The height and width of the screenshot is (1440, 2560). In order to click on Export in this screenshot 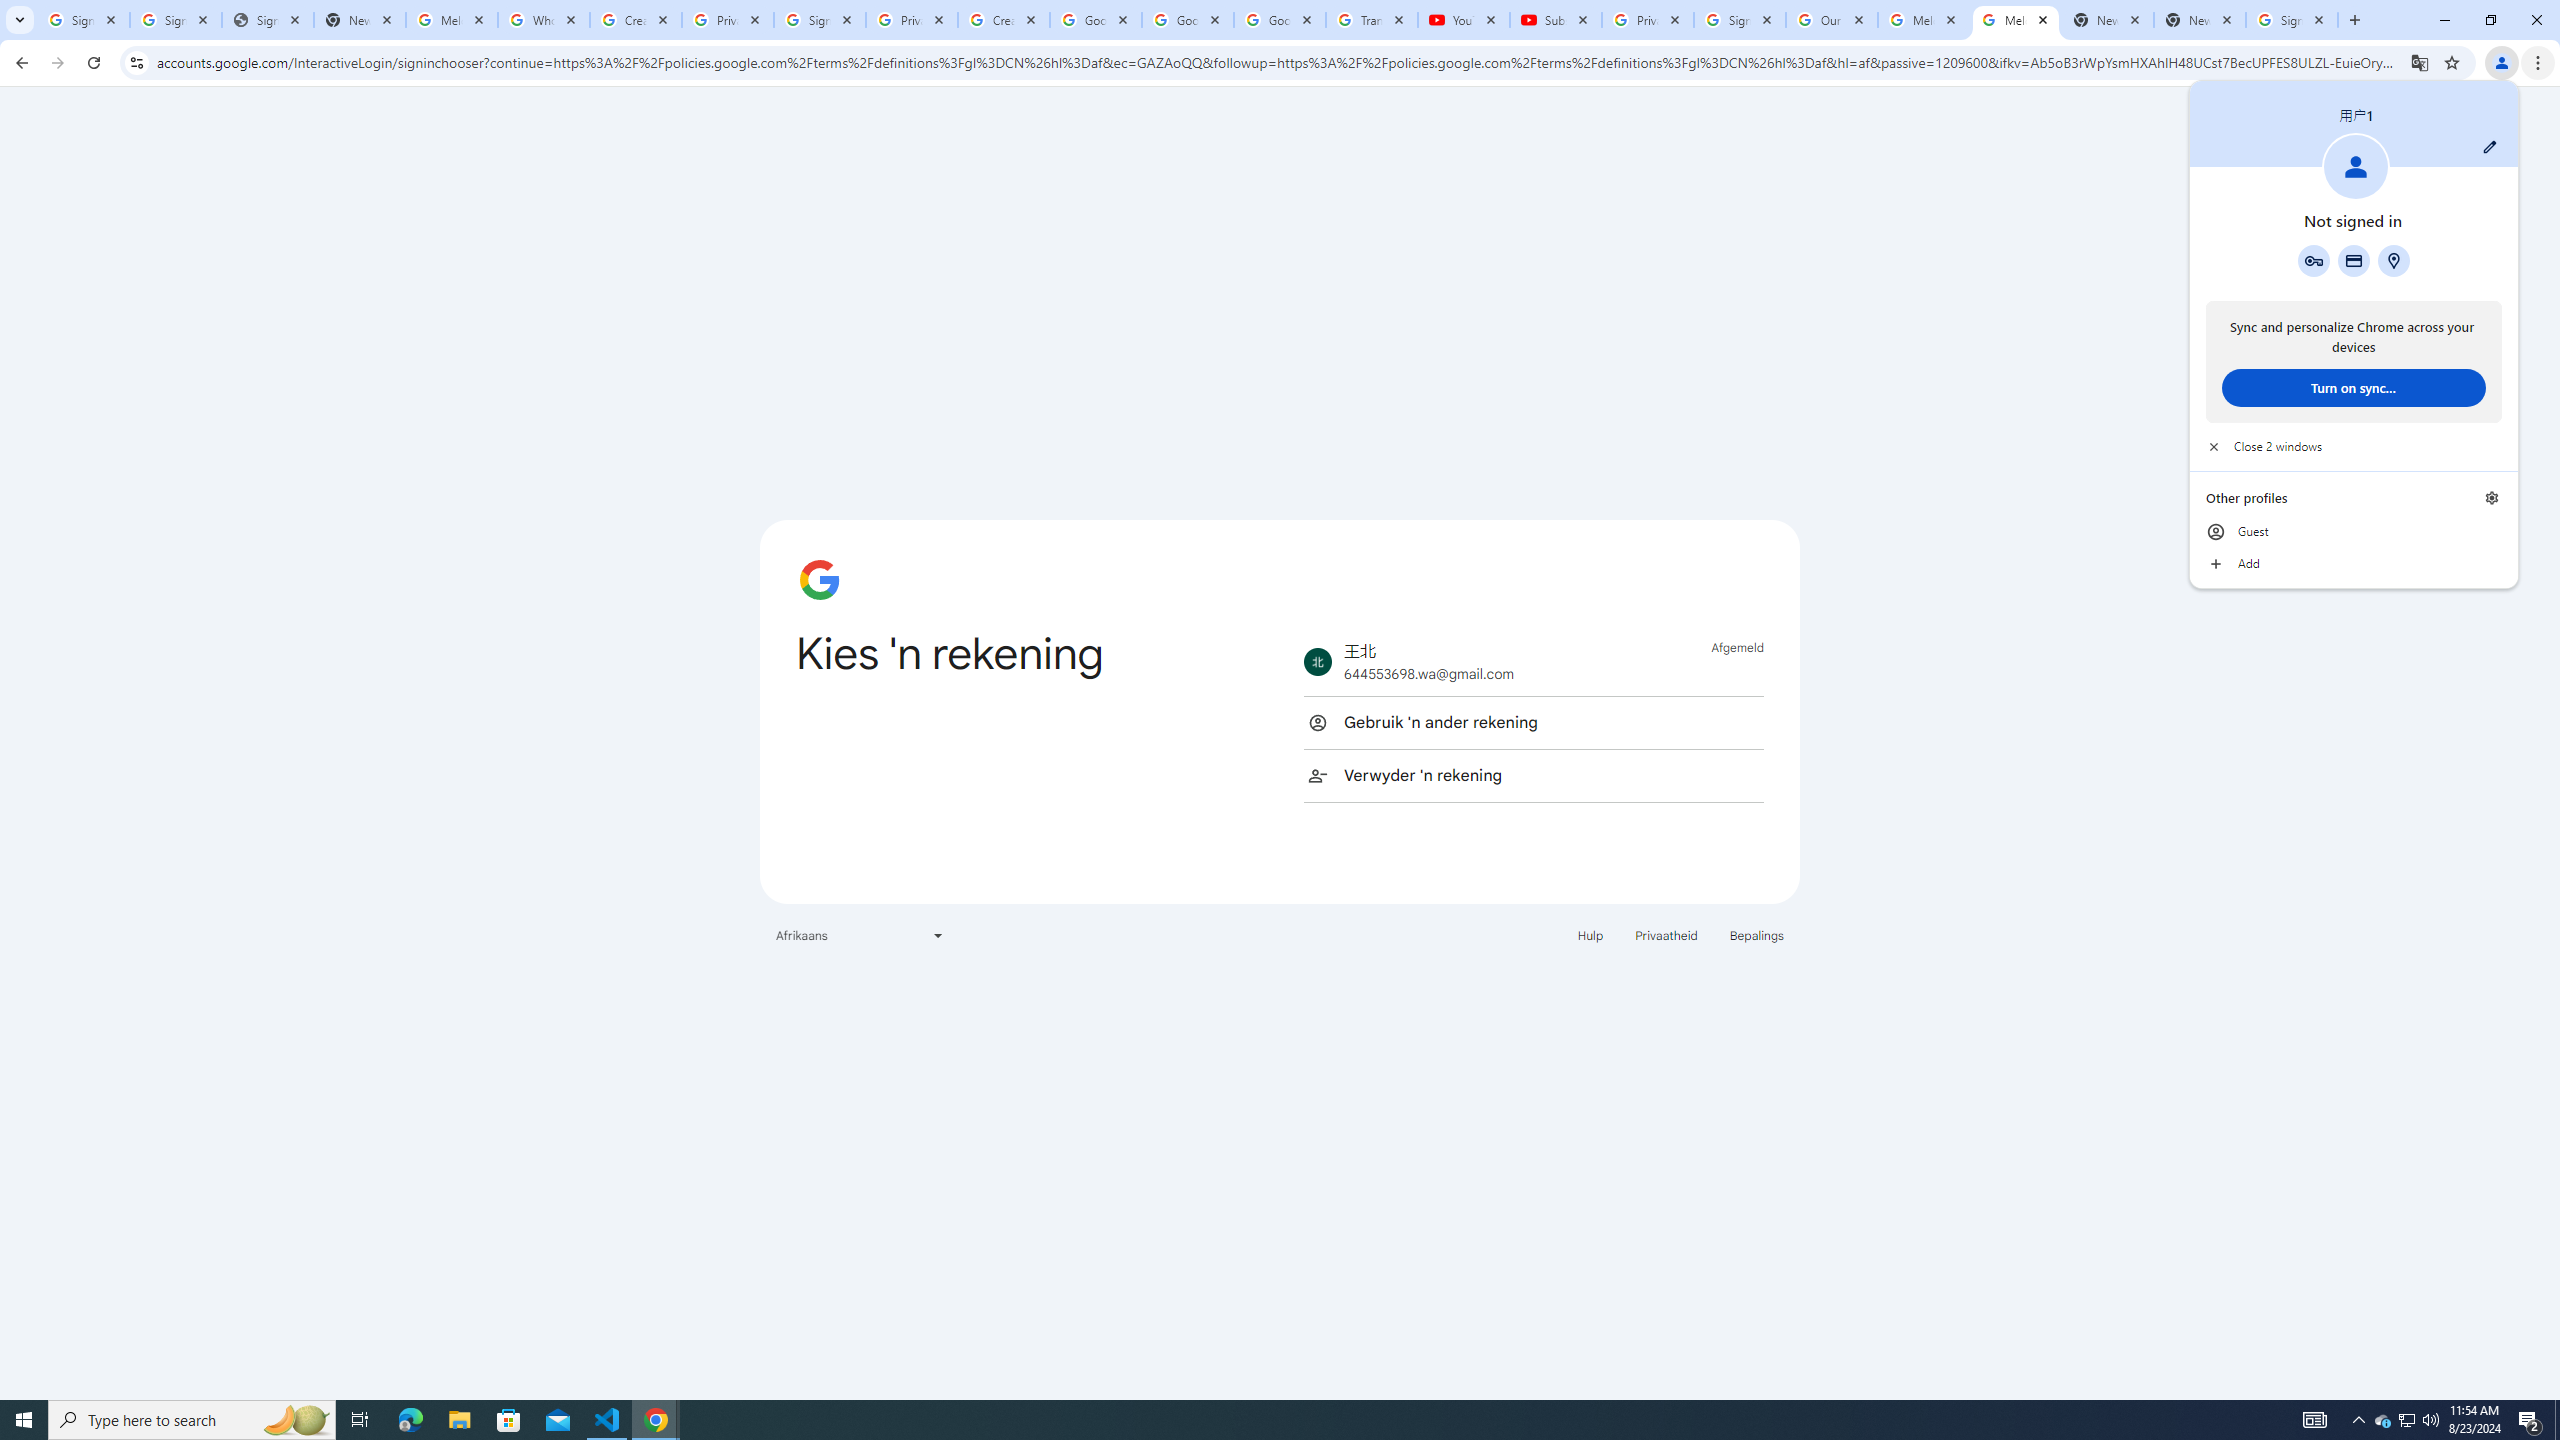, I will do `click(104, 942)`.